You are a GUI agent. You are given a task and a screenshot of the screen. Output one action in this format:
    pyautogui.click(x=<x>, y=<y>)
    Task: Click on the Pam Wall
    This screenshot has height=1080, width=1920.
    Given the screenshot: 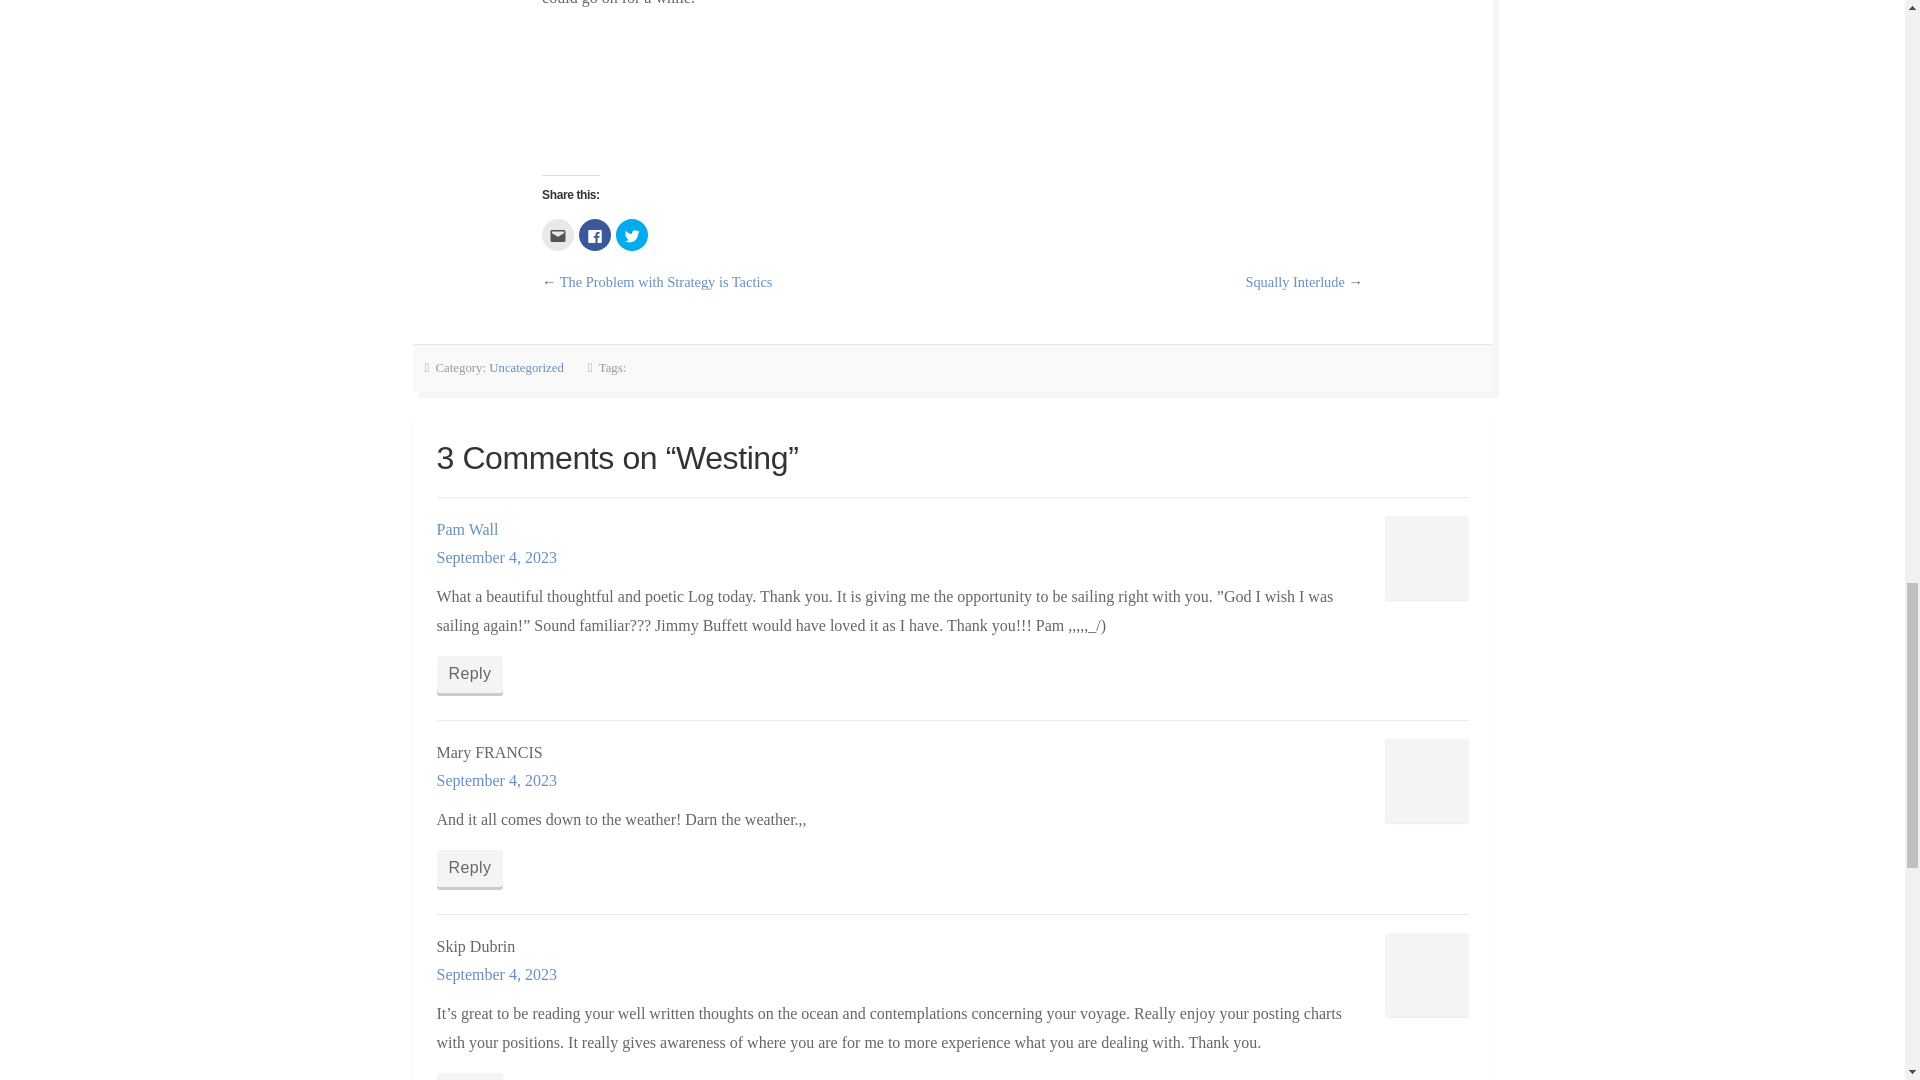 What is the action you would take?
    pyautogui.click(x=466, y=528)
    